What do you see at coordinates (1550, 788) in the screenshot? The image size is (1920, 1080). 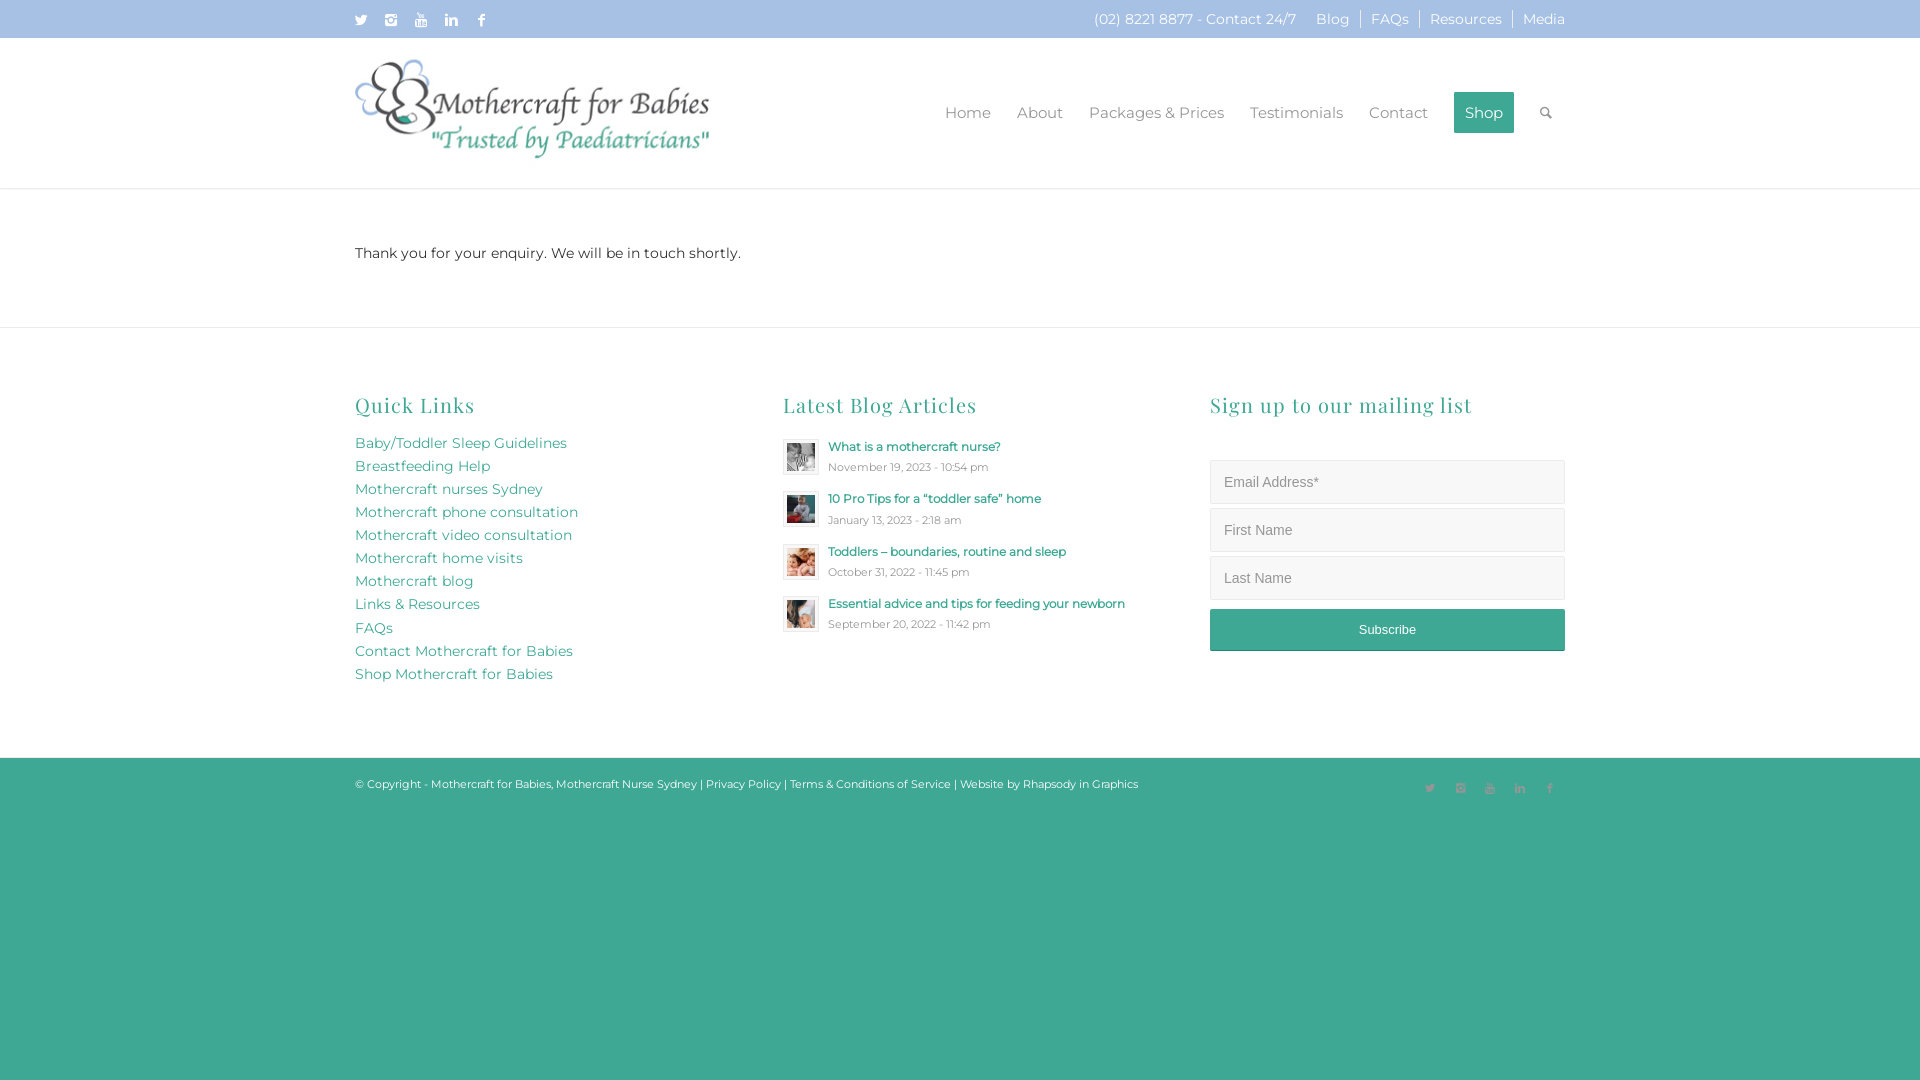 I see `Facebook` at bounding box center [1550, 788].